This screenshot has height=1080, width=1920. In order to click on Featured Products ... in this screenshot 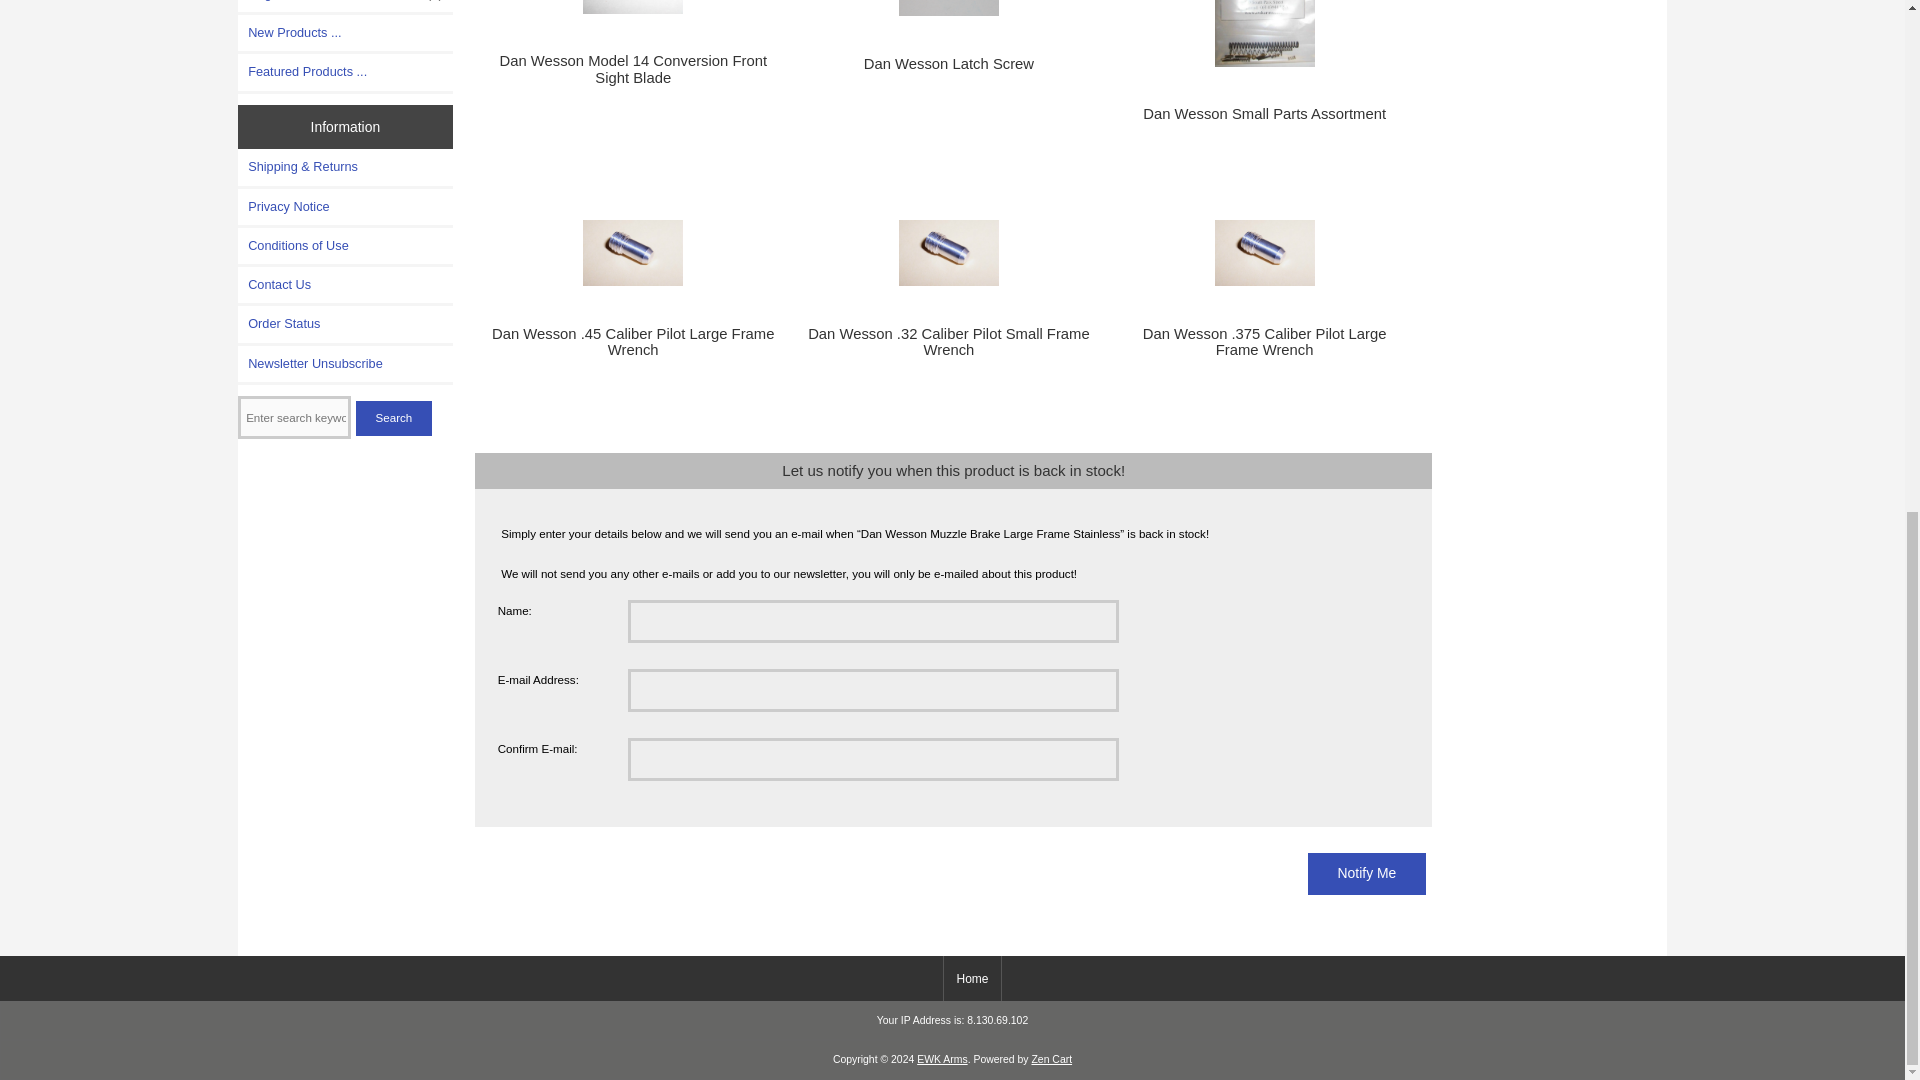, I will do `click(346, 72)`.